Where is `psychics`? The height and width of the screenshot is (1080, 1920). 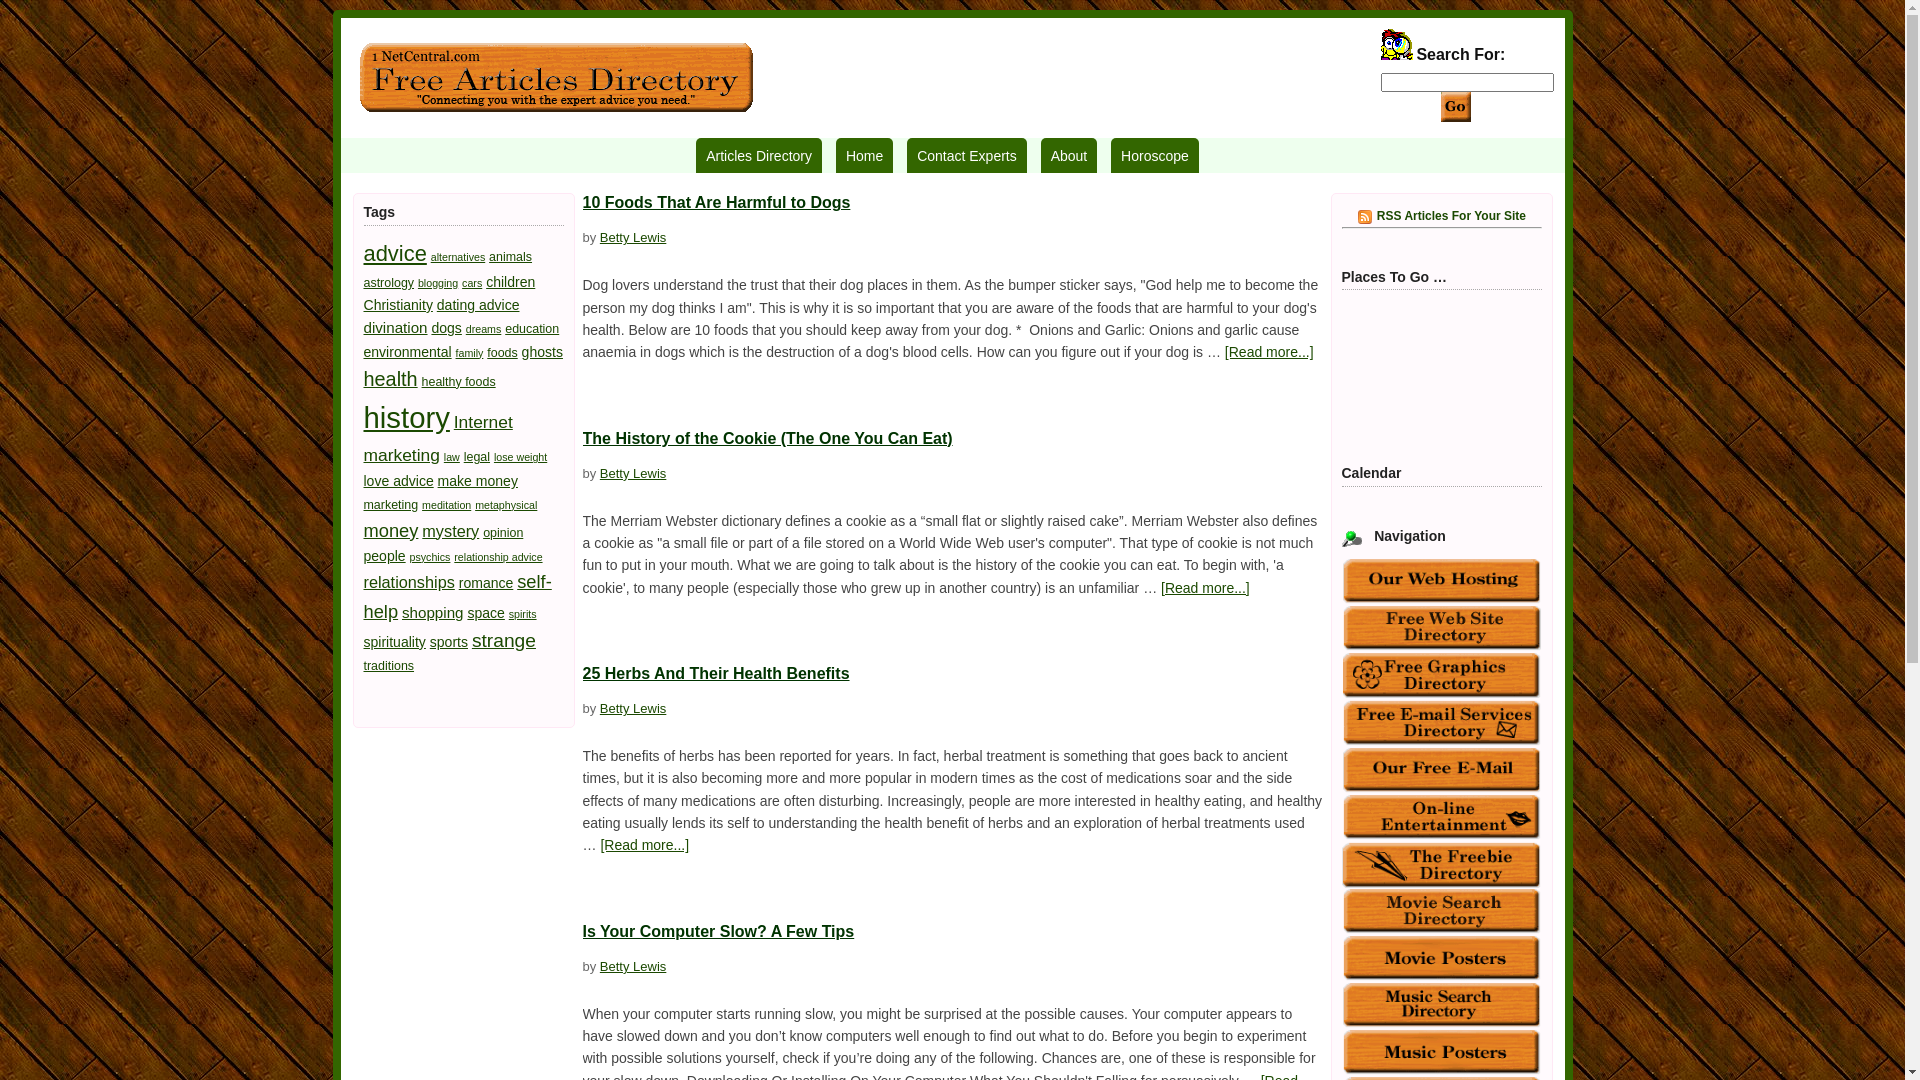 psychics is located at coordinates (430, 557).